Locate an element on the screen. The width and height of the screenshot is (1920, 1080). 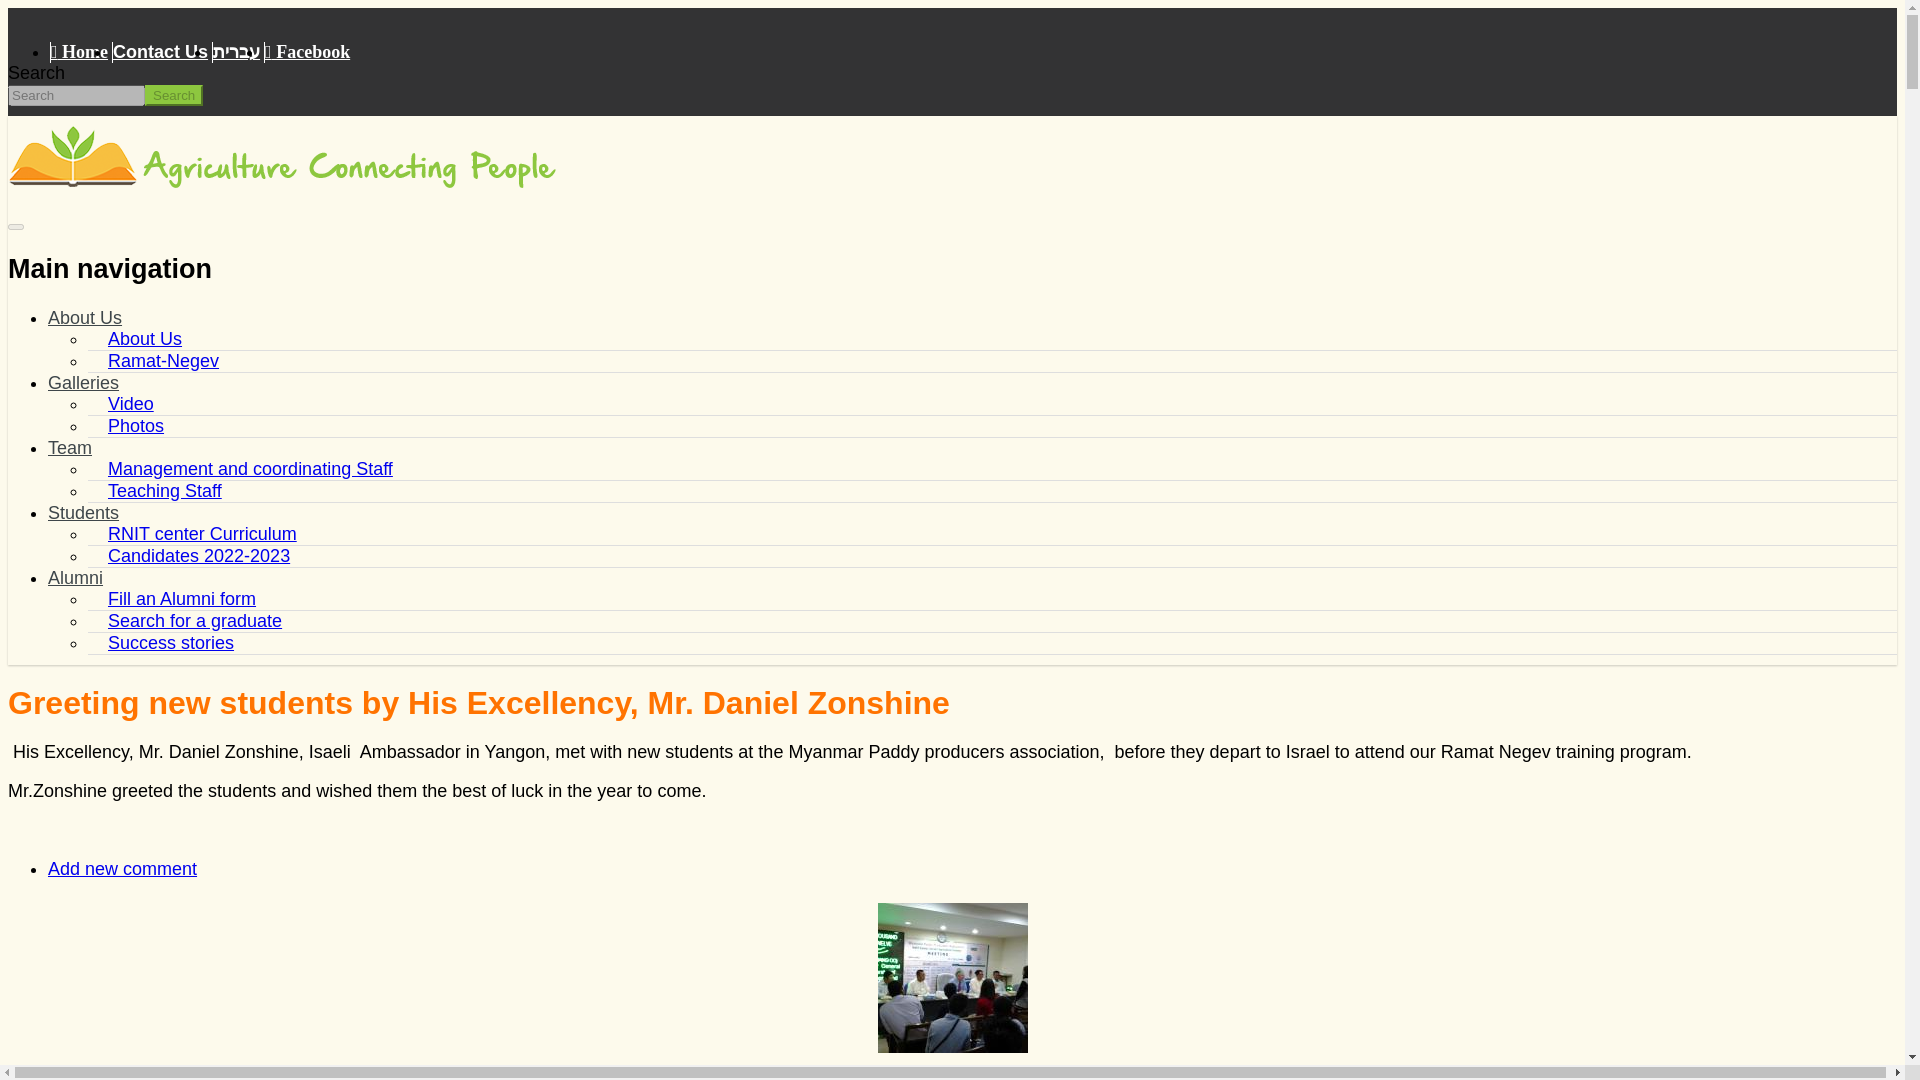
Teaching Staff is located at coordinates (164, 490).